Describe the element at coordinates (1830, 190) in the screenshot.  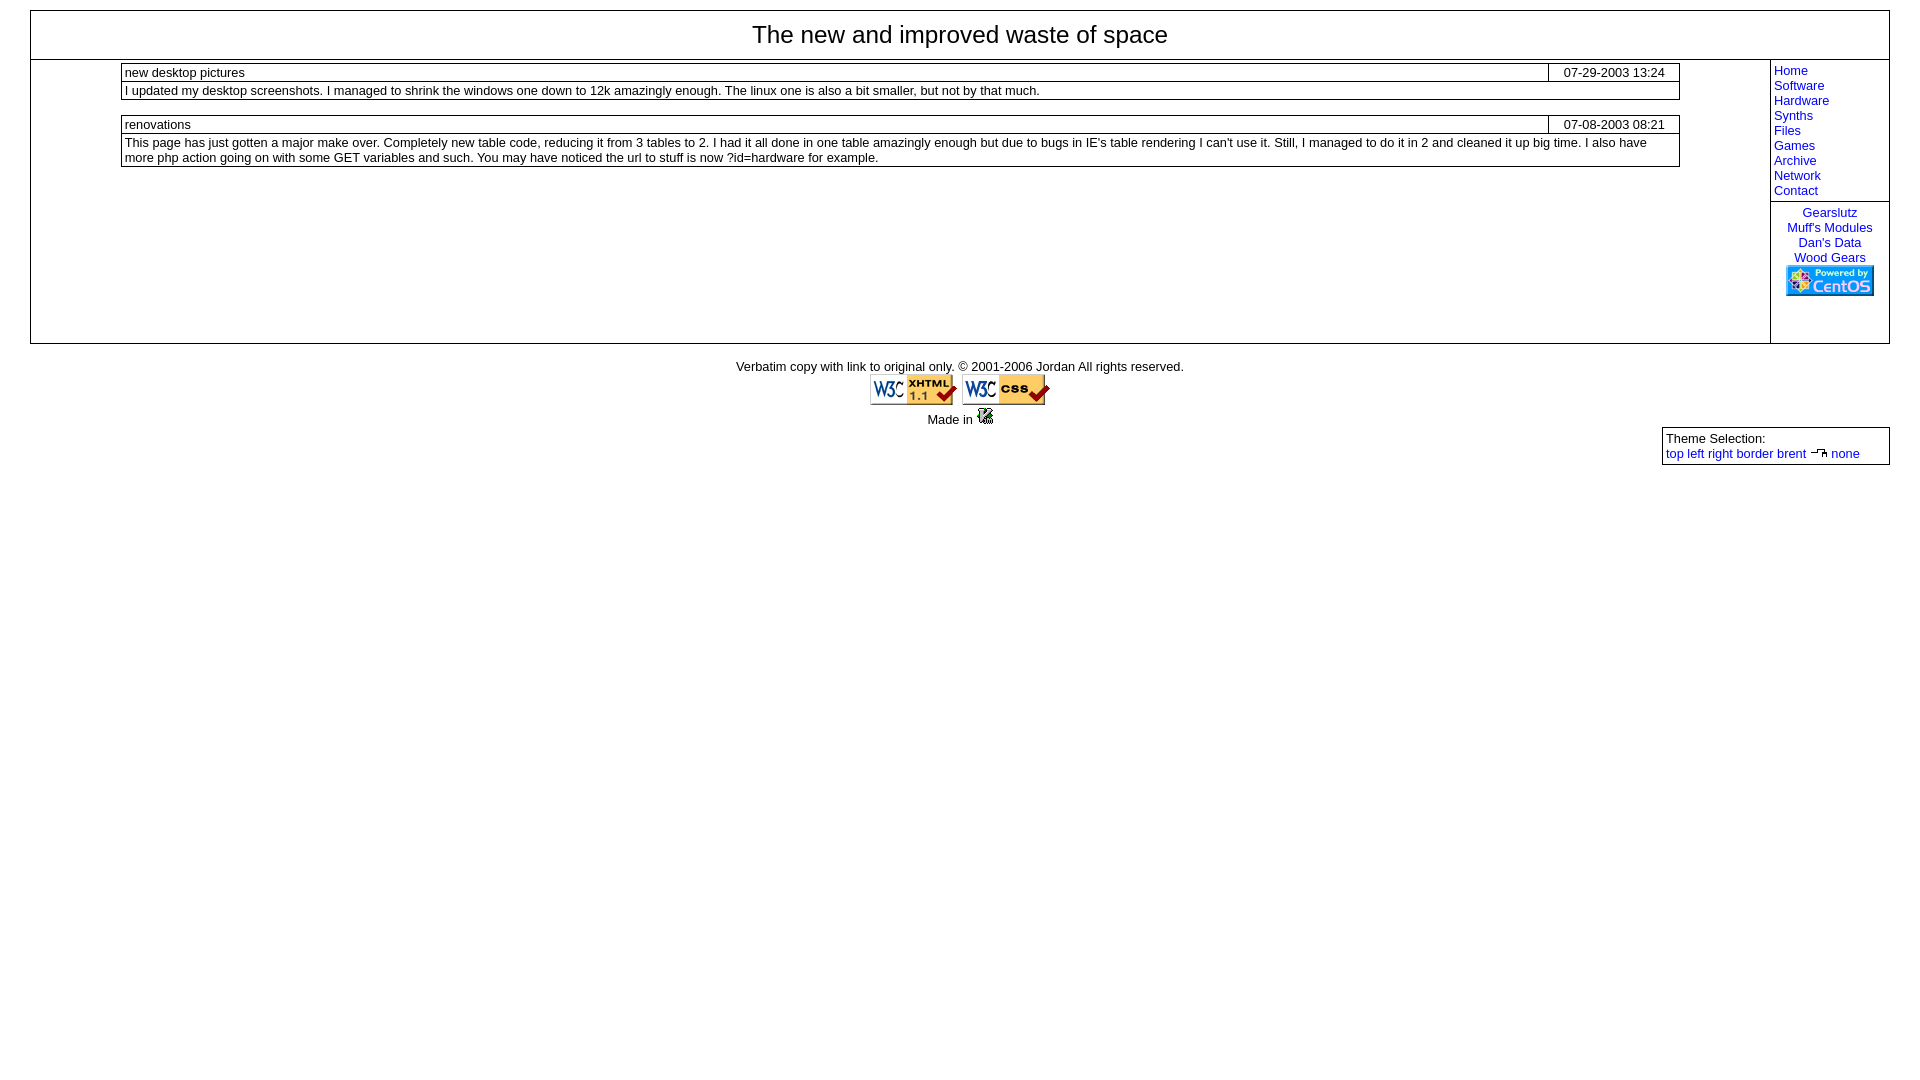
I see `Contact` at that location.